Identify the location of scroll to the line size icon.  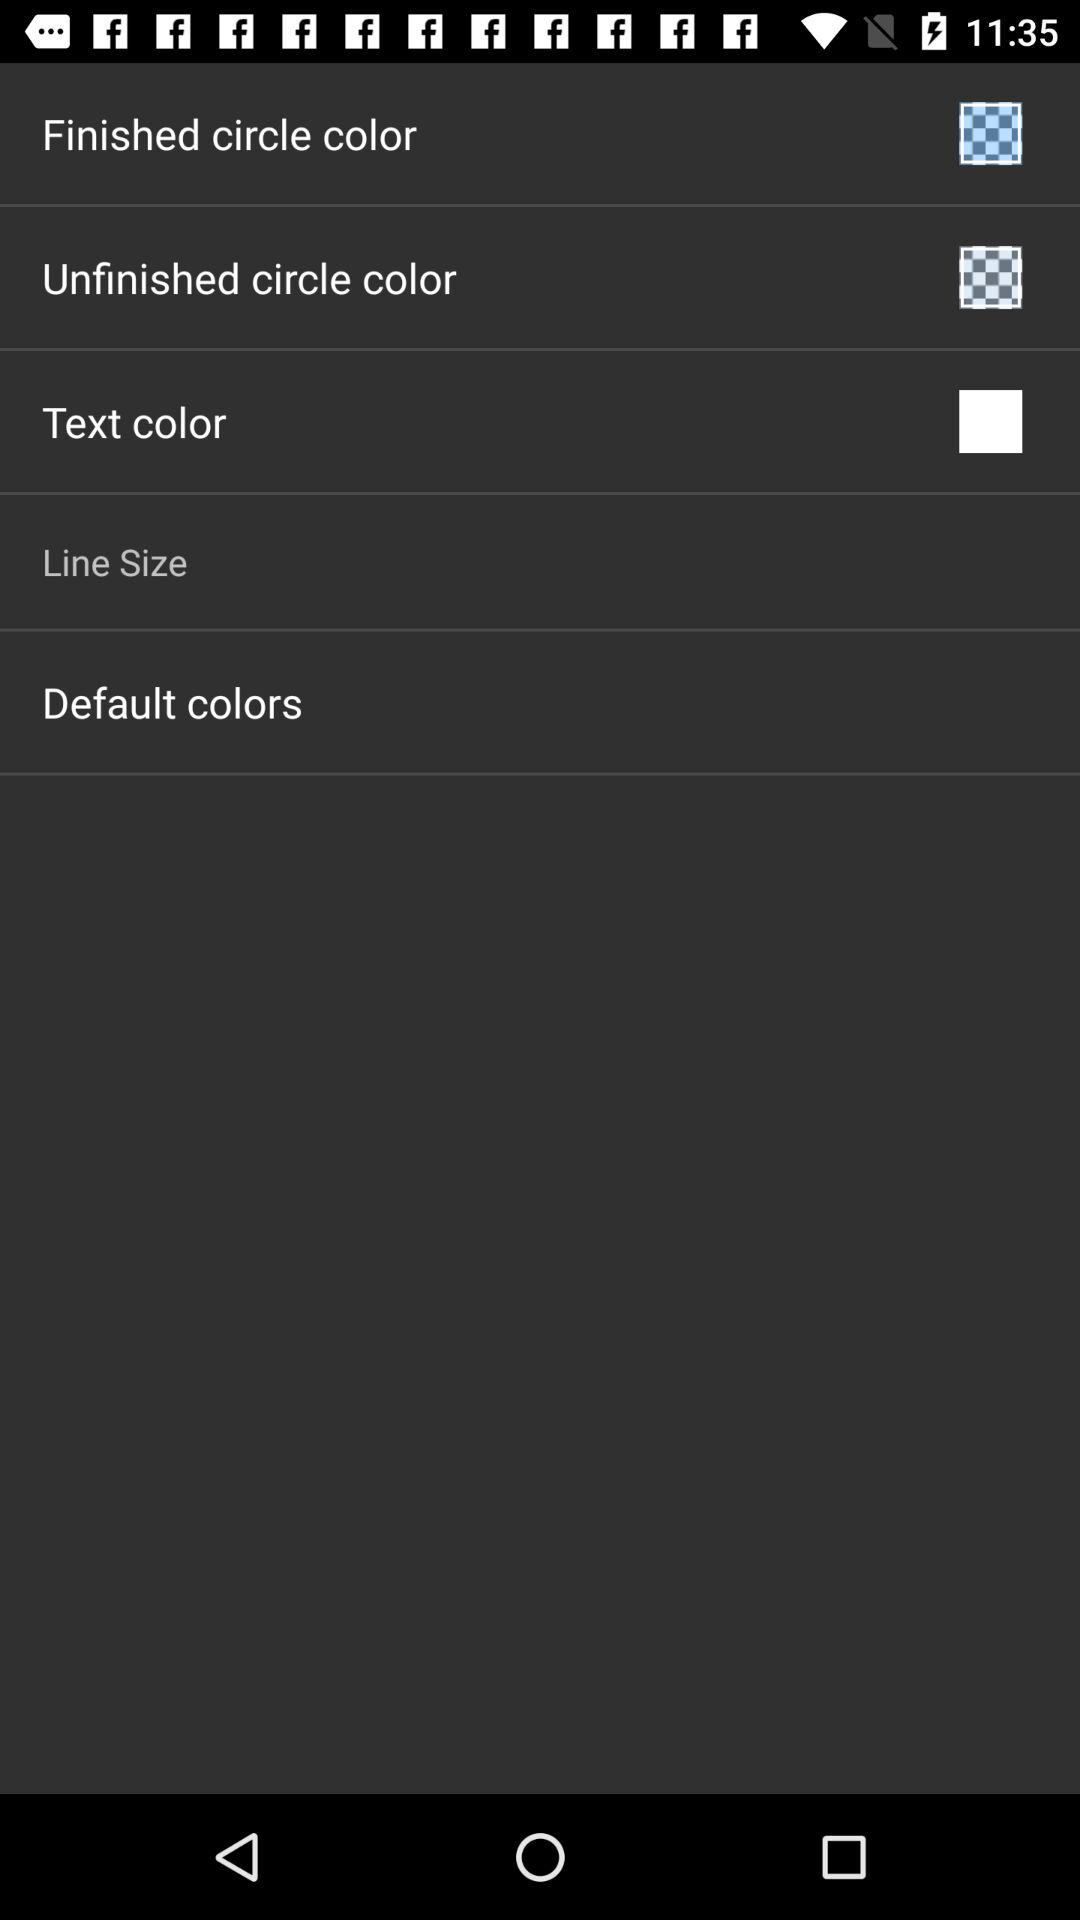
(114, 561).